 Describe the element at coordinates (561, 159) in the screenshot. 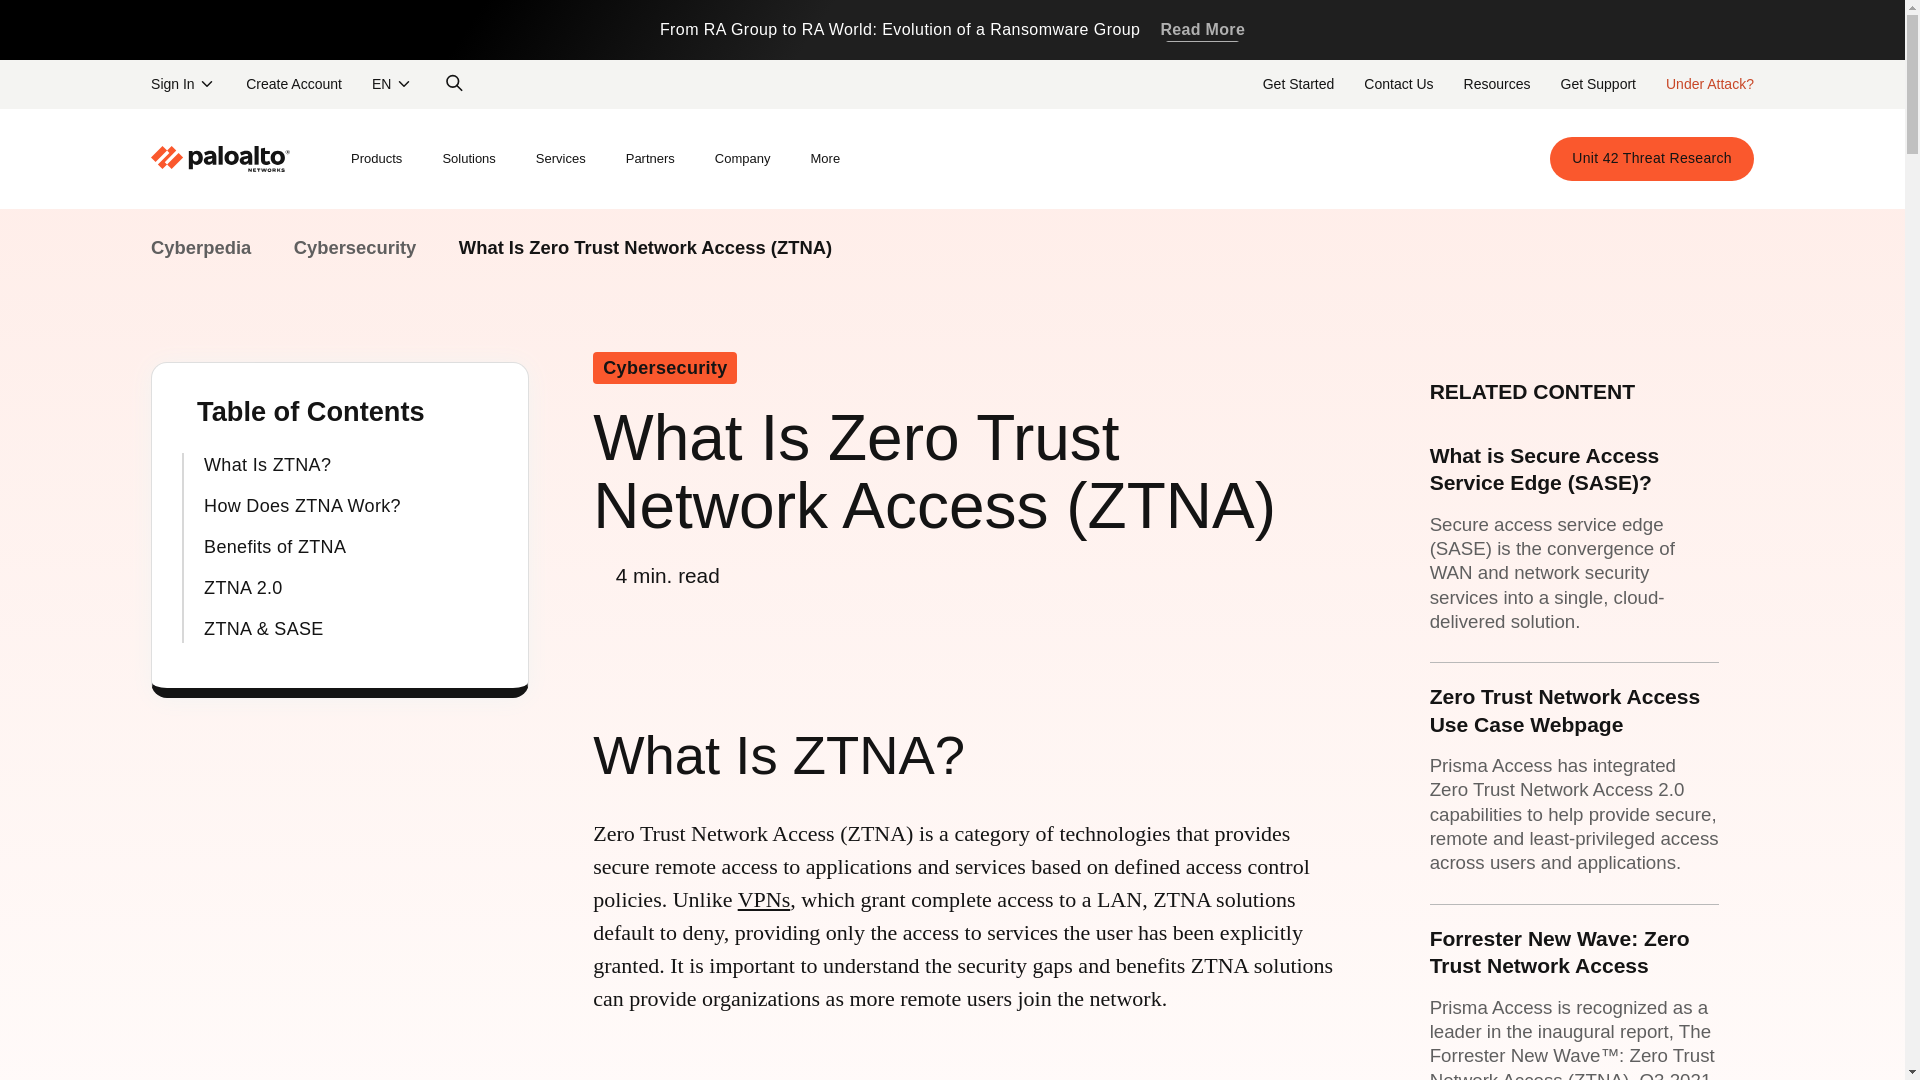

I see `Services` at that location.